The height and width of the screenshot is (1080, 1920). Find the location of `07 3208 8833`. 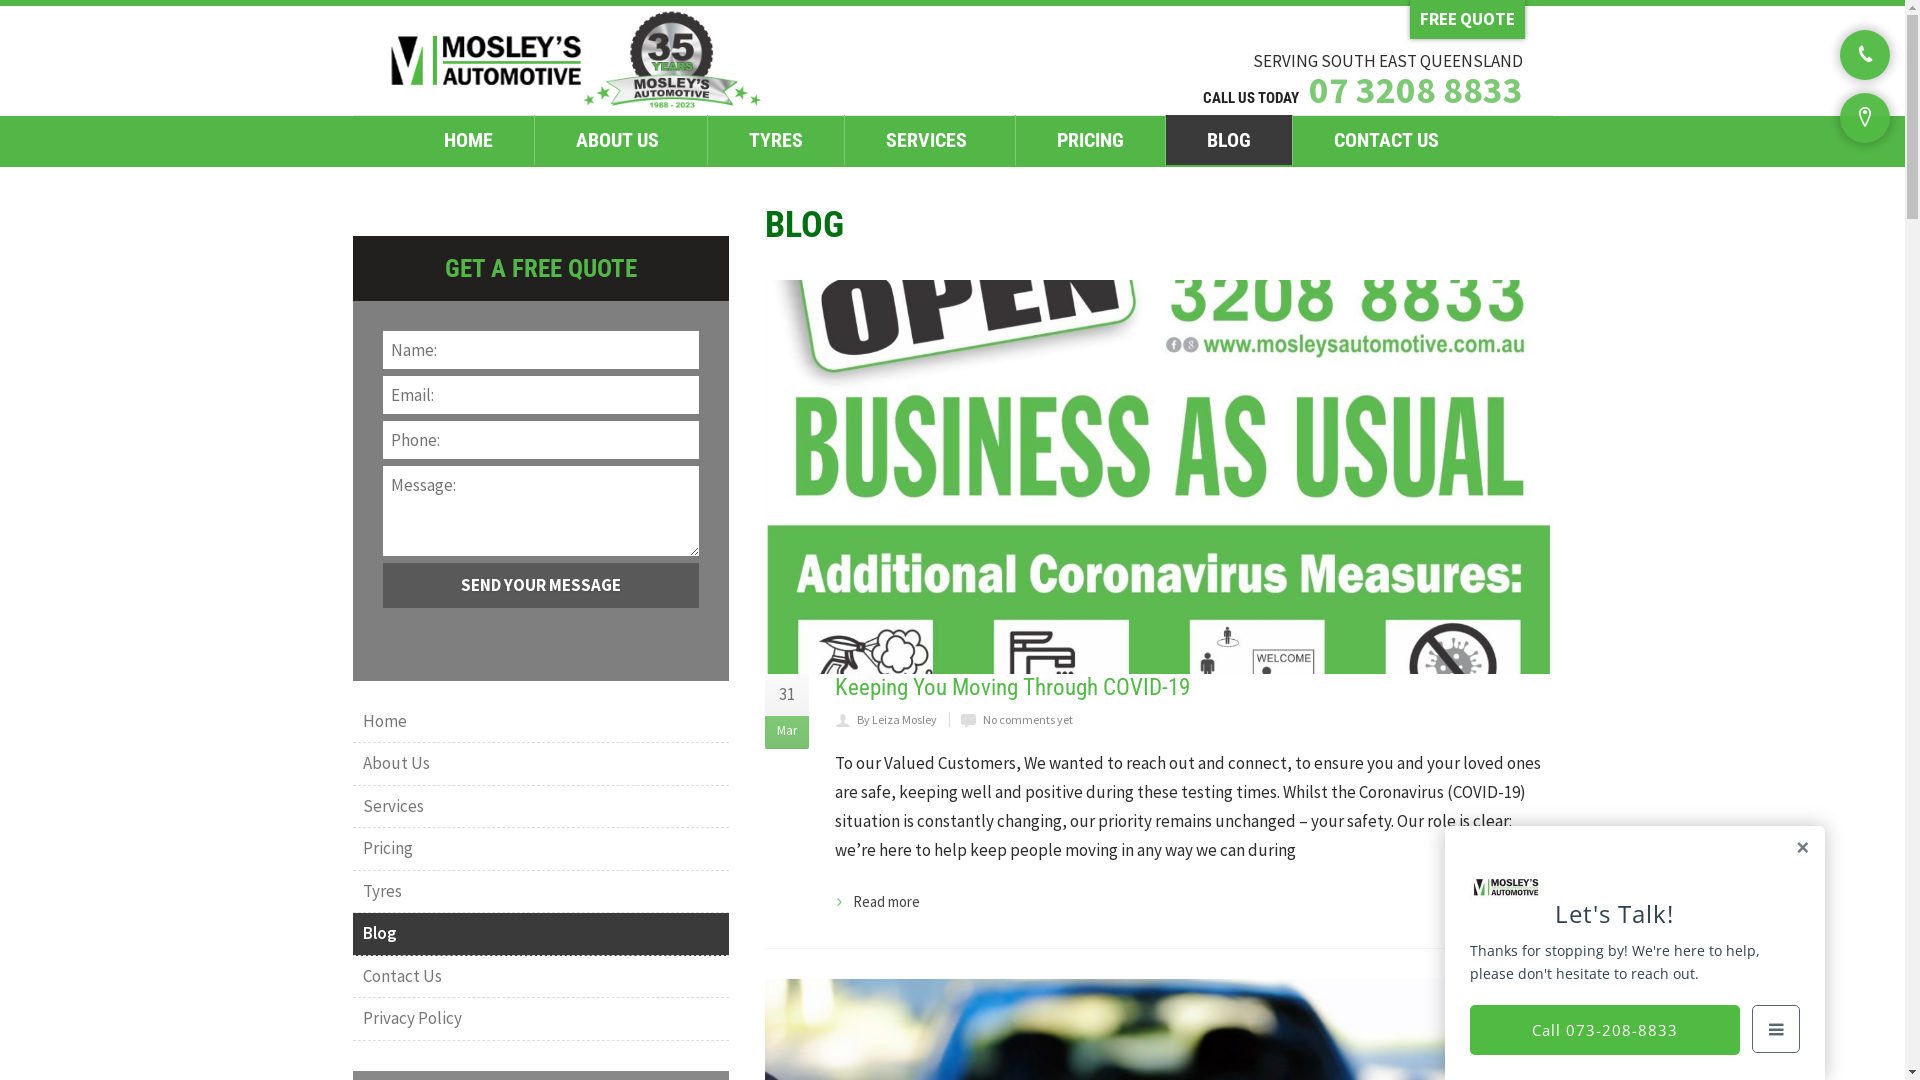

07 3208 8833 is located at coordinates (1415, 90).